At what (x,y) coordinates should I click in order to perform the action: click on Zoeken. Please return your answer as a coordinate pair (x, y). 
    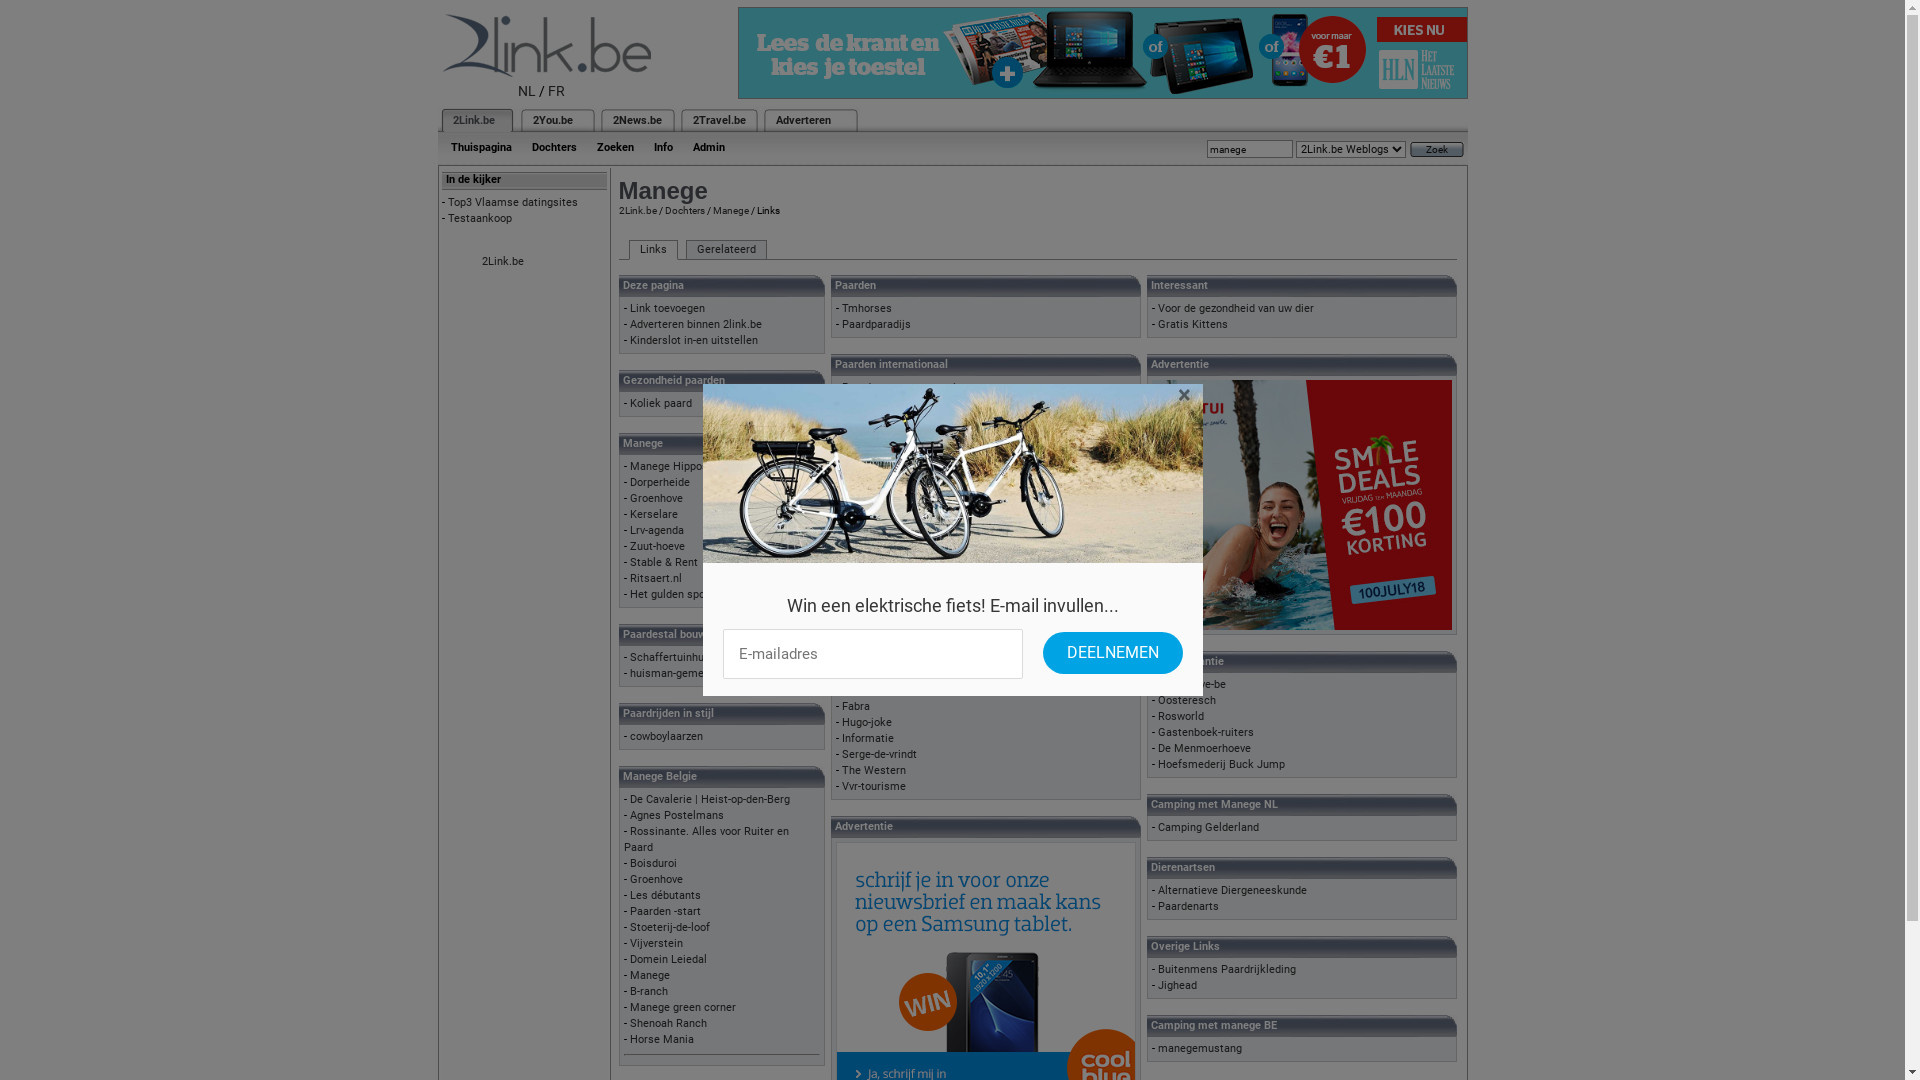
    Looking at the image, I should click on (614, 148).